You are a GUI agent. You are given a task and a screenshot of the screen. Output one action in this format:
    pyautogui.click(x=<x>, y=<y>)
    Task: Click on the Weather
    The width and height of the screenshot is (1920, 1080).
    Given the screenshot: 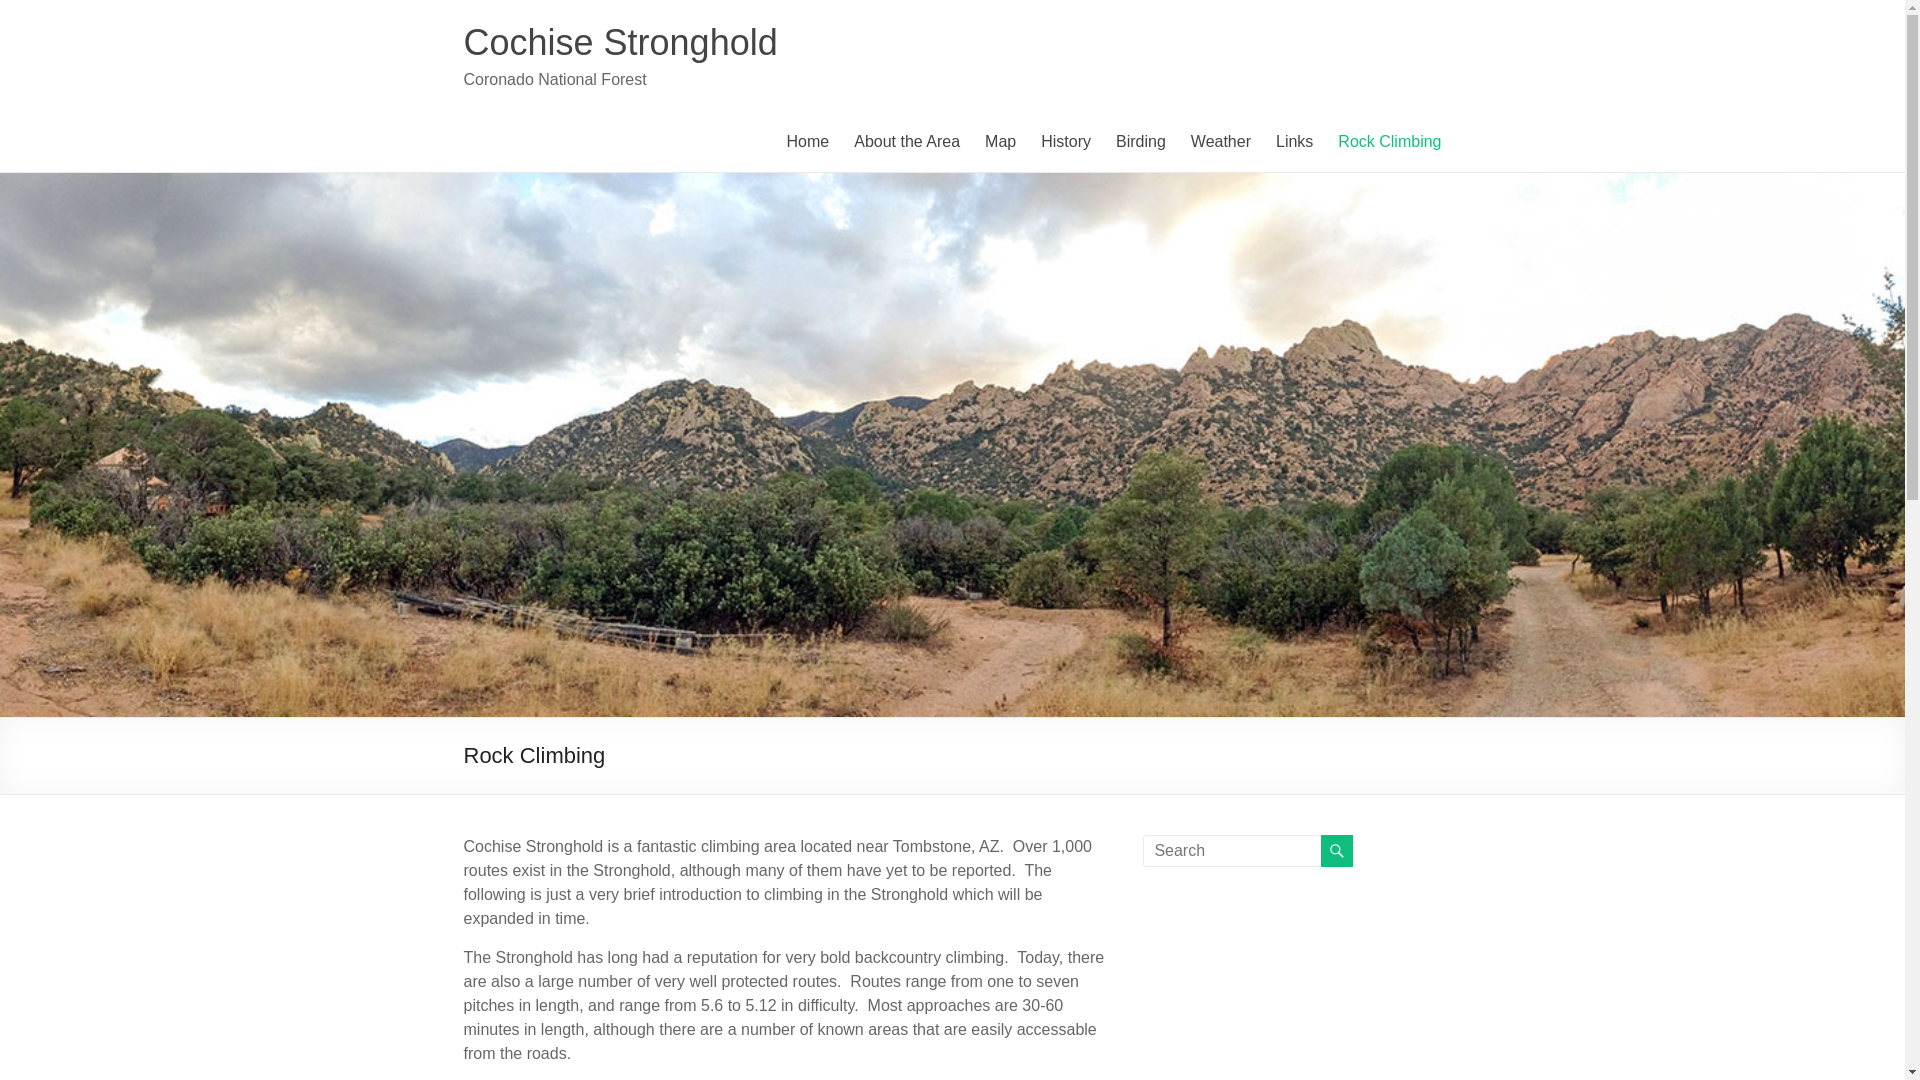 What is the action you would take?
    pyautogui.click(x=1220, y=142)
    